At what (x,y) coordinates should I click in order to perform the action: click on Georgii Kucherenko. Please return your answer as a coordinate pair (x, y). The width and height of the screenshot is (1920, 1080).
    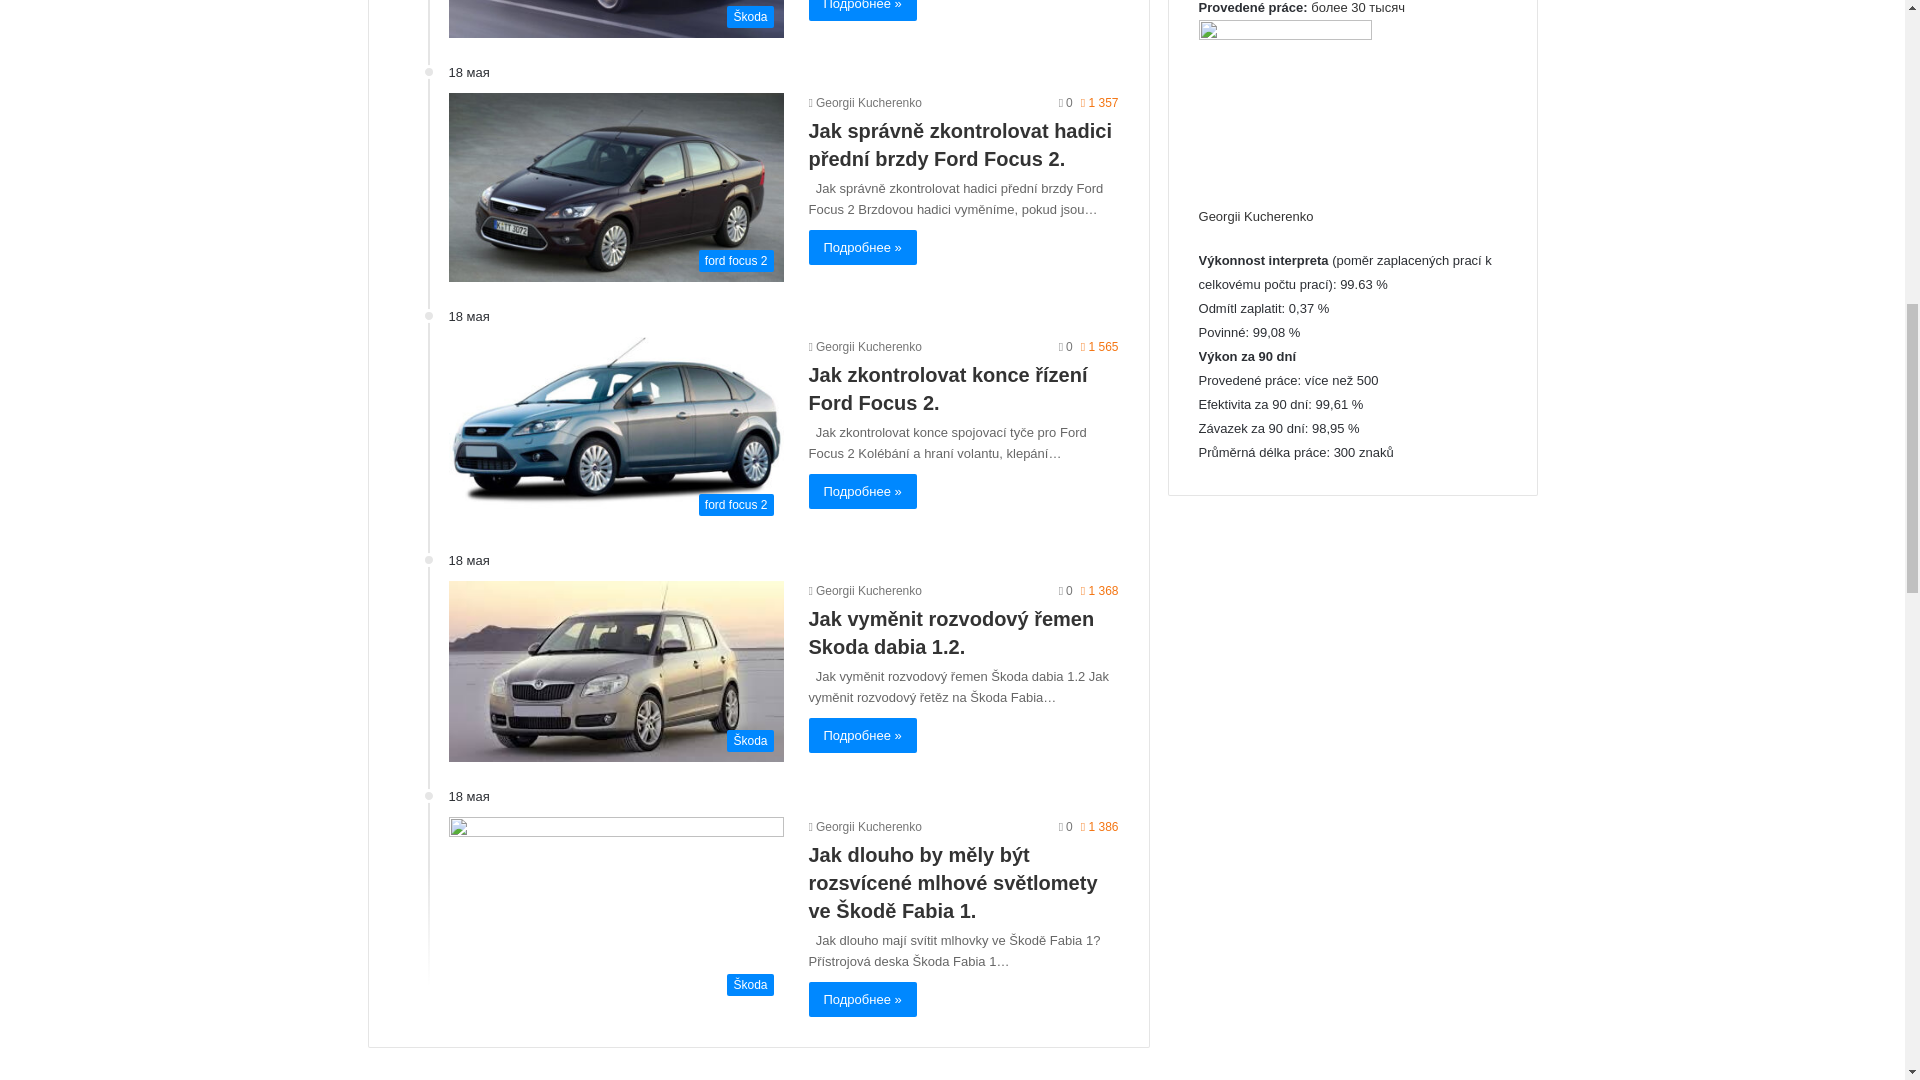
    Looking at the image, I should click on (864, 103).